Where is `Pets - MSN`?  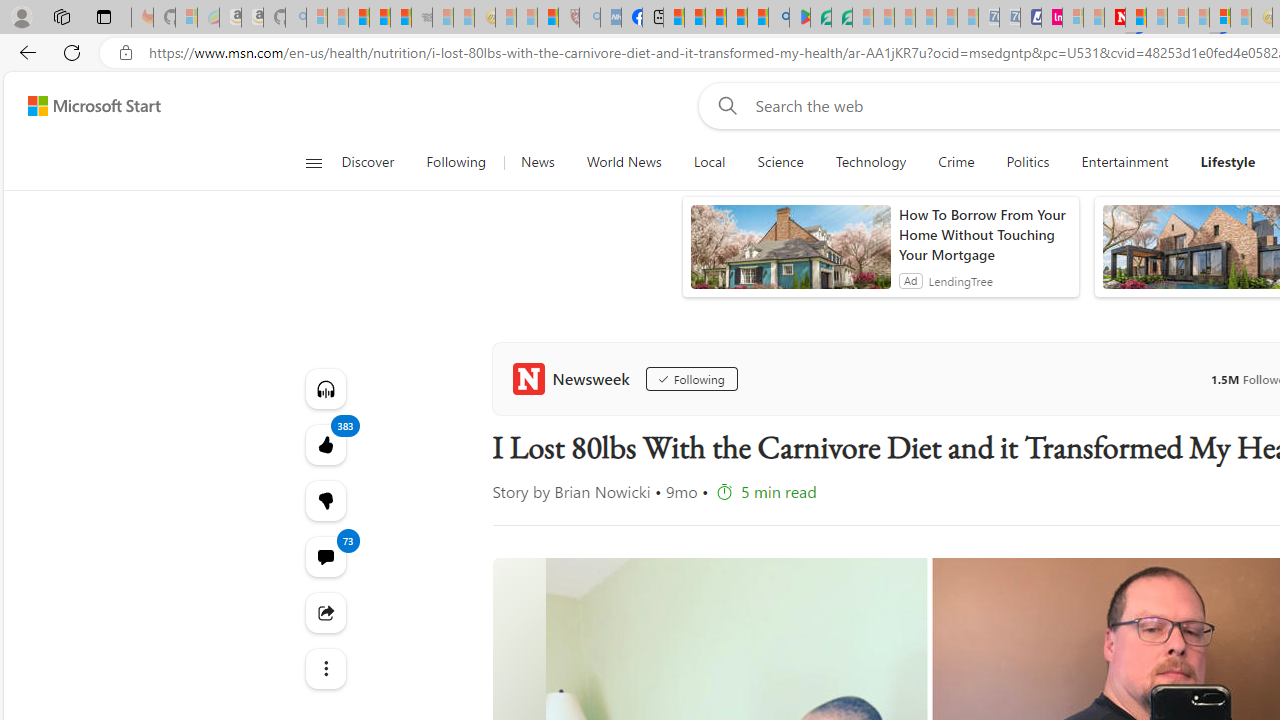
Pets - MSN is located at coordinates (737, 18).